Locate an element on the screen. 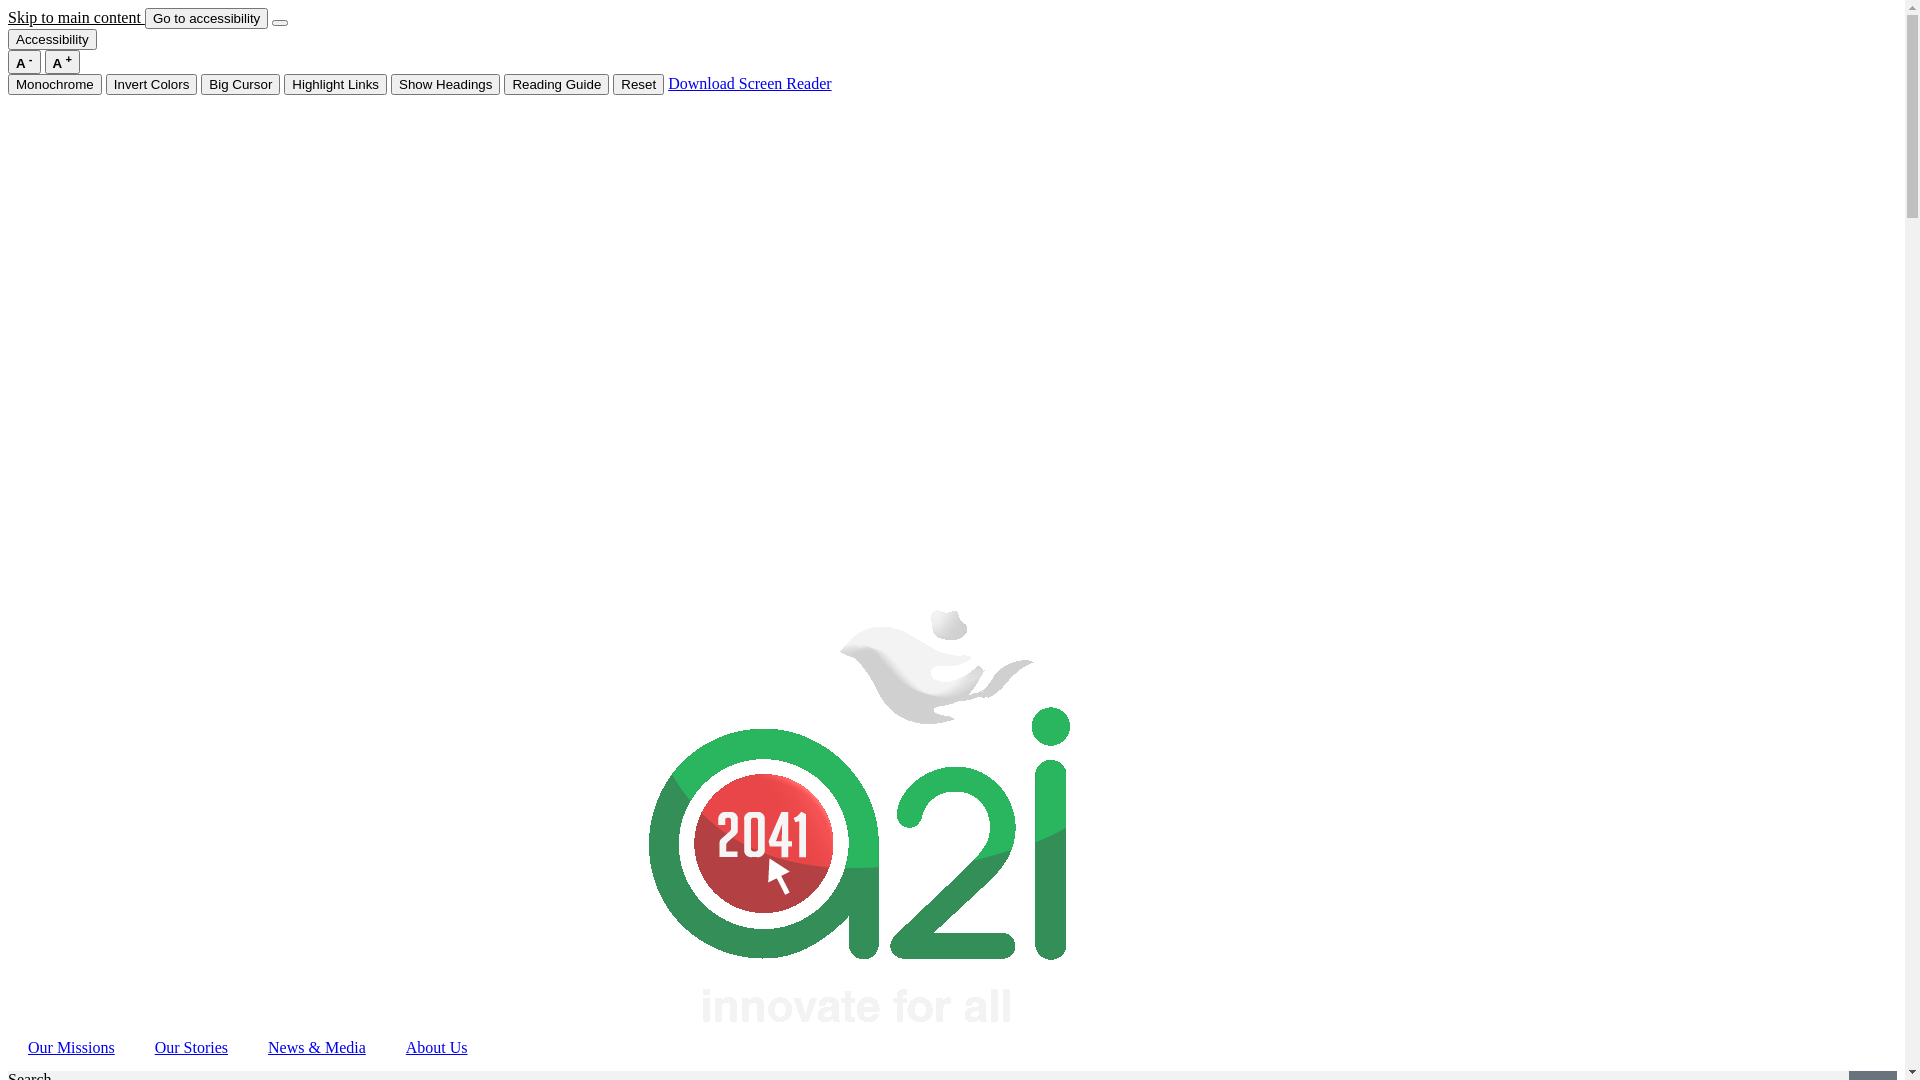 The image size is (1920, 1080). Our Missions is located at coordinates (72, 1048).